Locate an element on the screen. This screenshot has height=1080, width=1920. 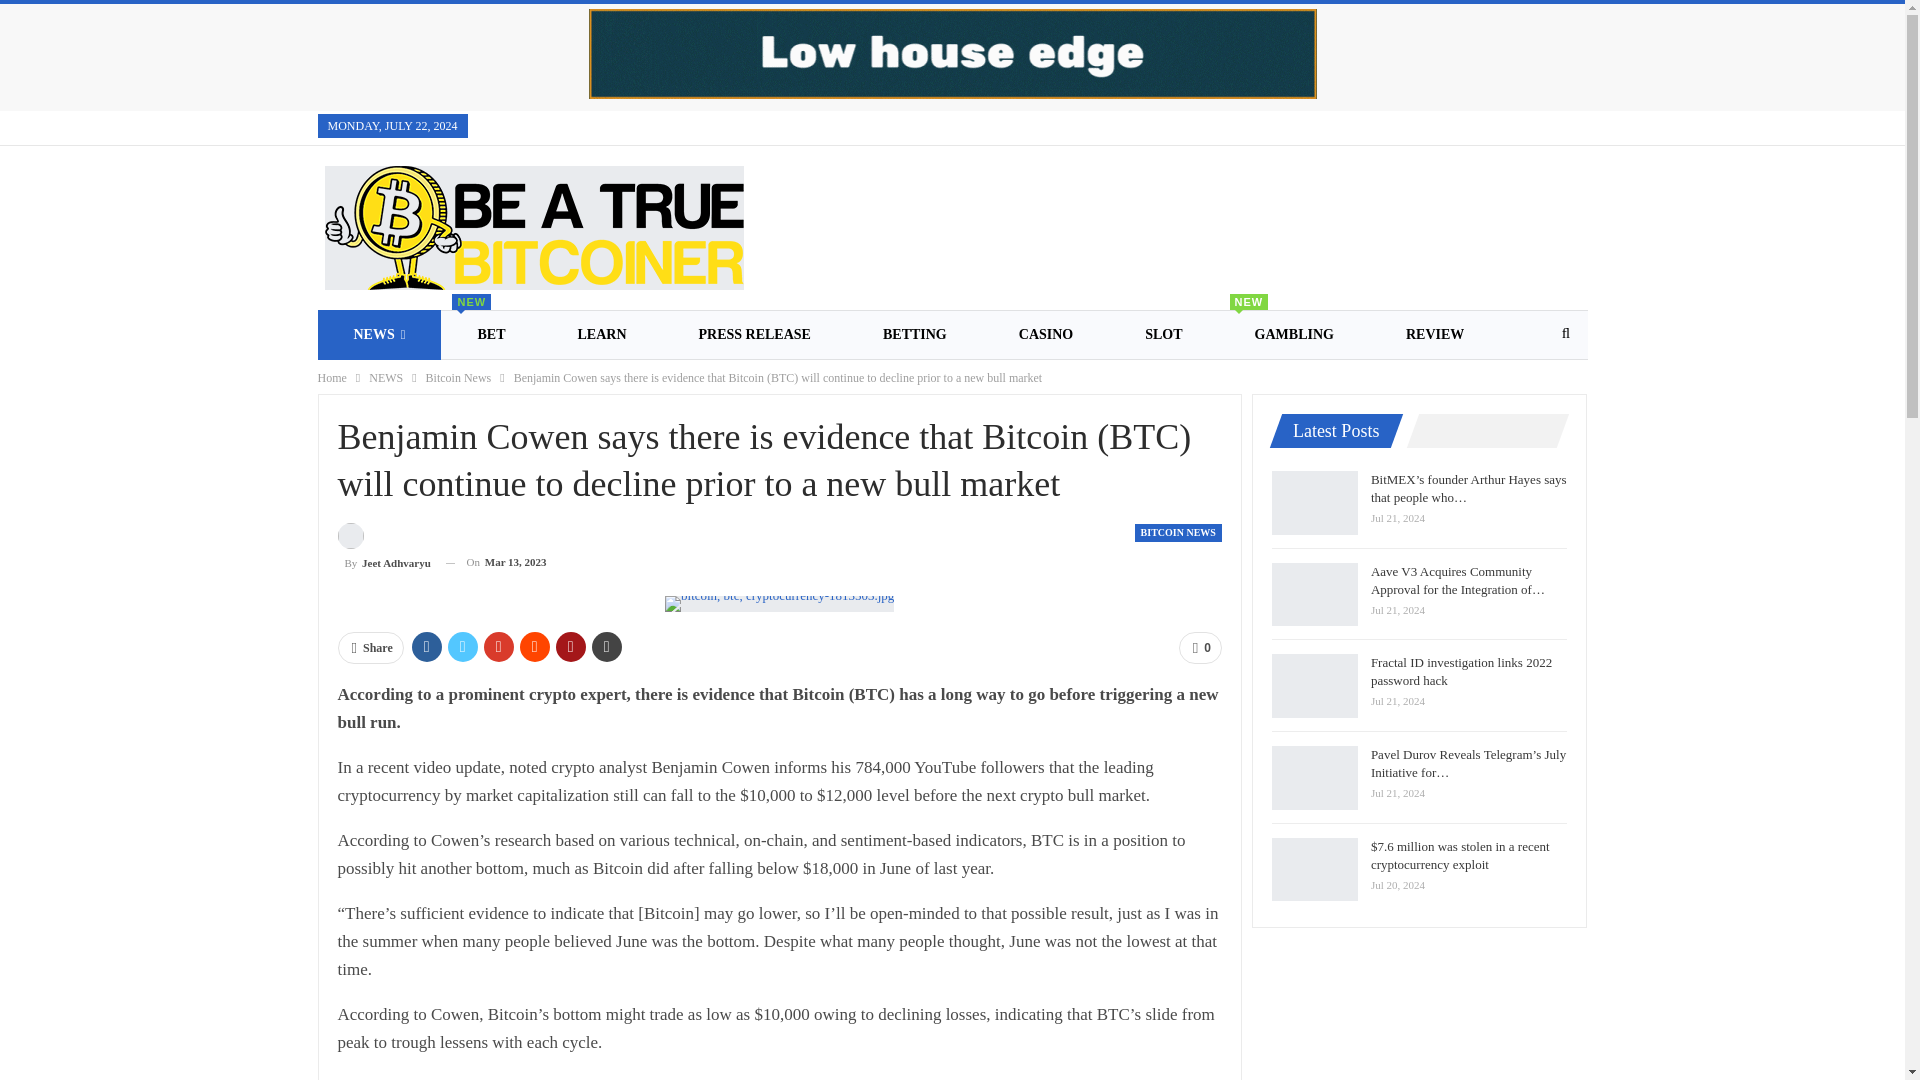
DISCLAIMER is located at coordinates (1434, 334).